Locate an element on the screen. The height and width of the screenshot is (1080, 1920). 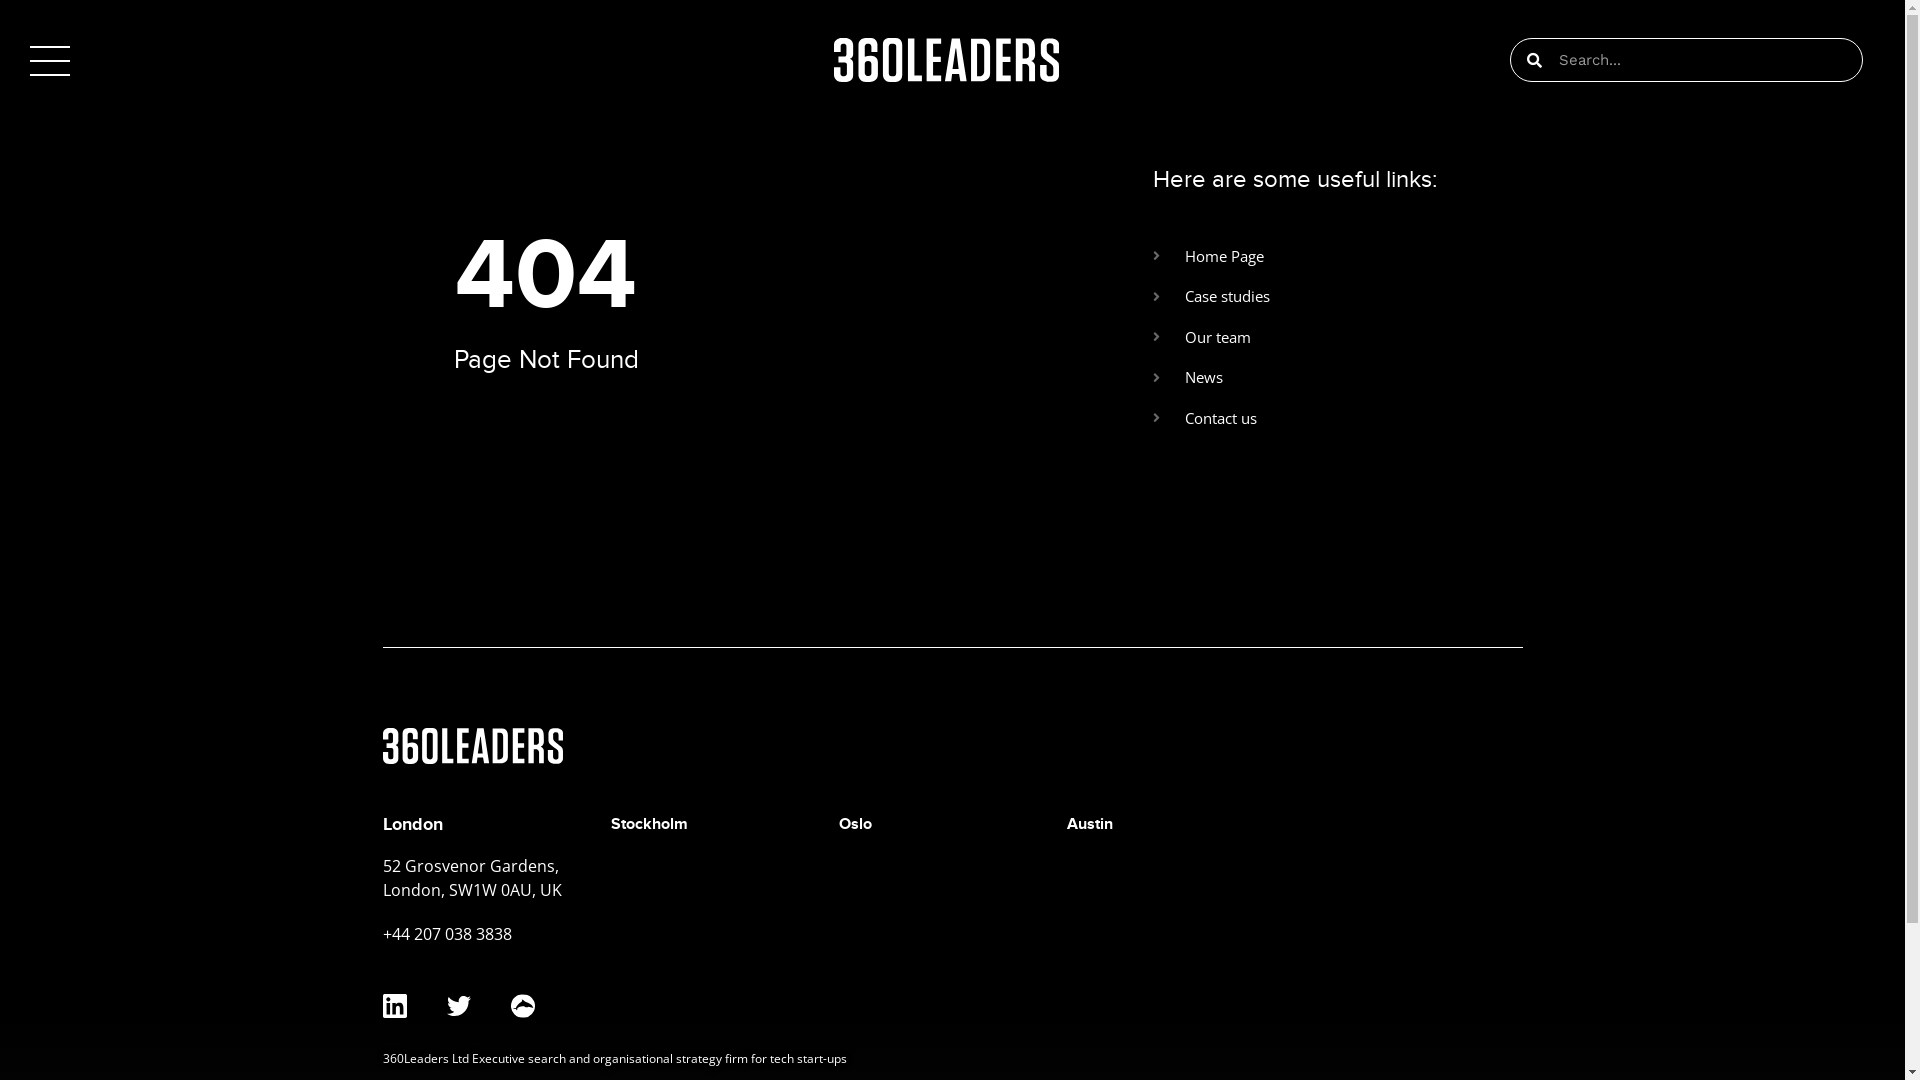
+44 207 038 3838 is located at coordinates (446, 934).